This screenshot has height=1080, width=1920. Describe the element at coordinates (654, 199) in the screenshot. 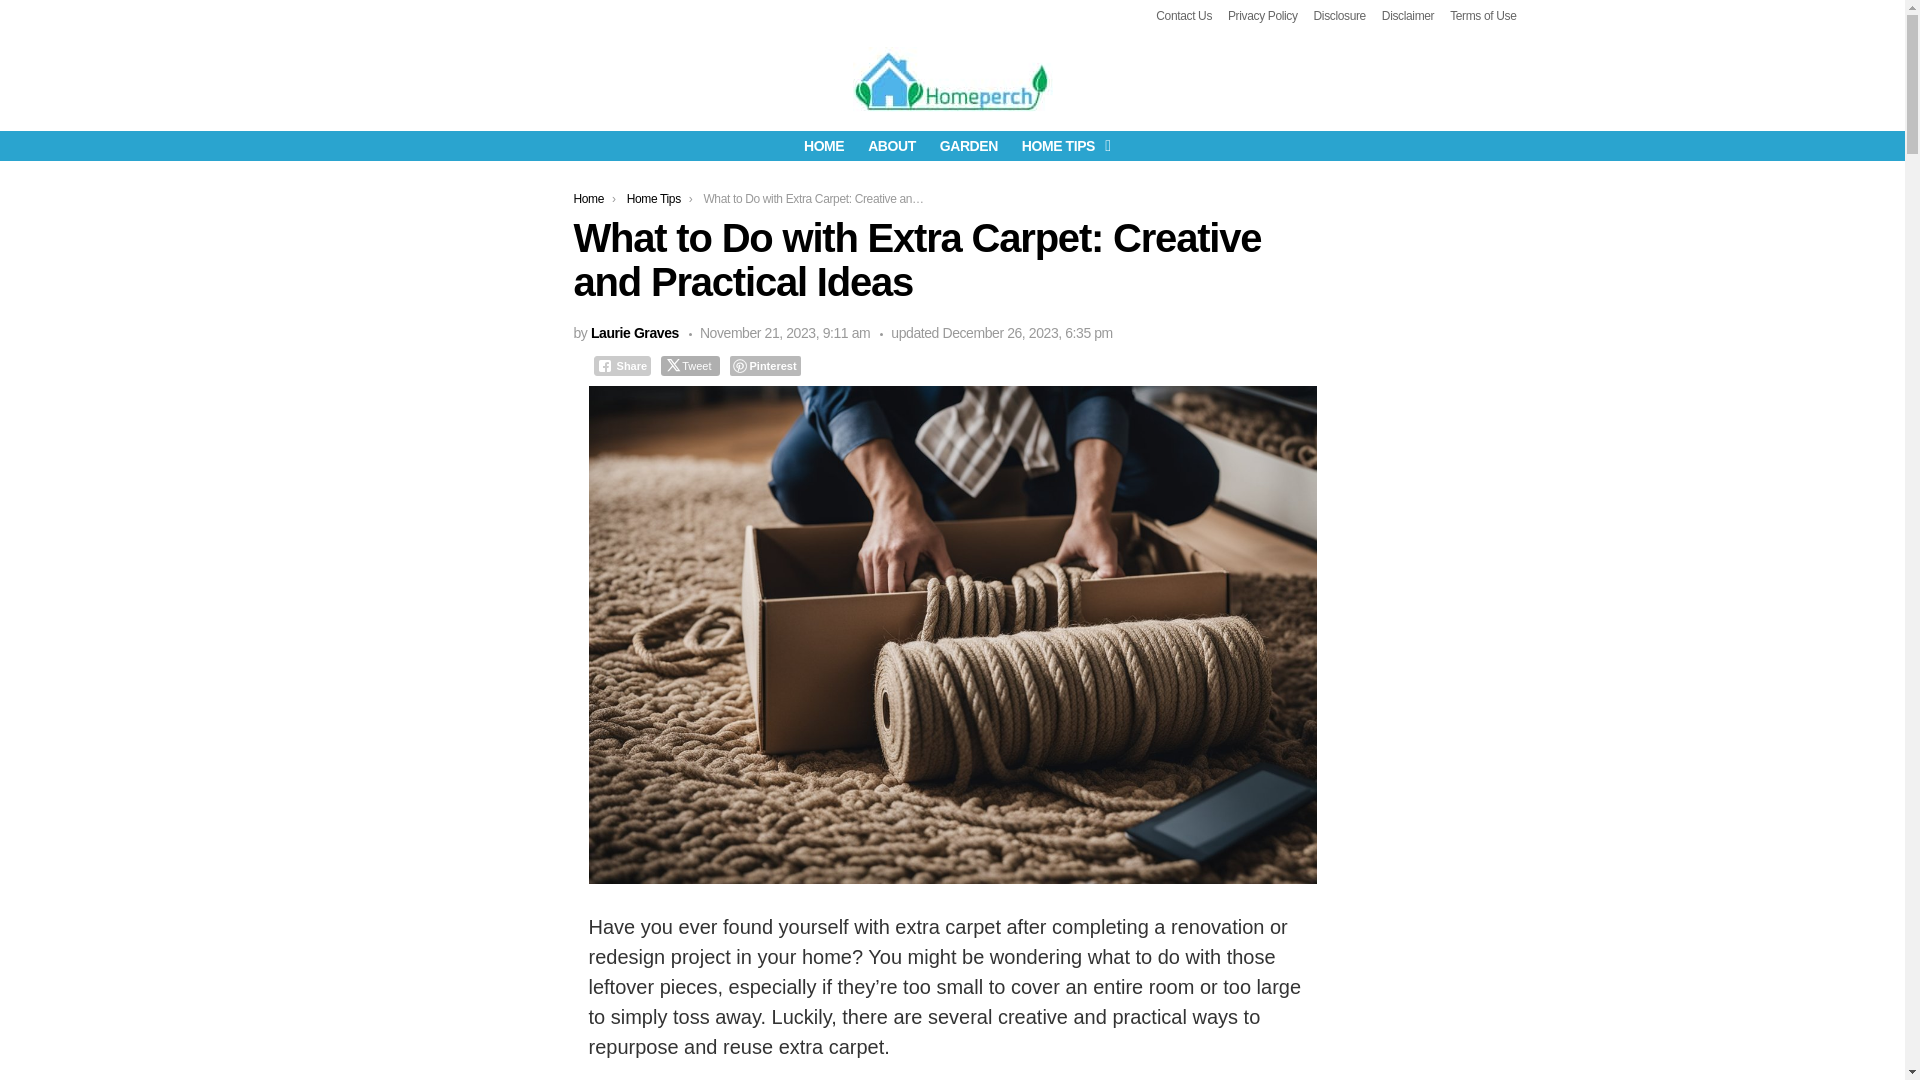

I see `Home Tips` at that location.